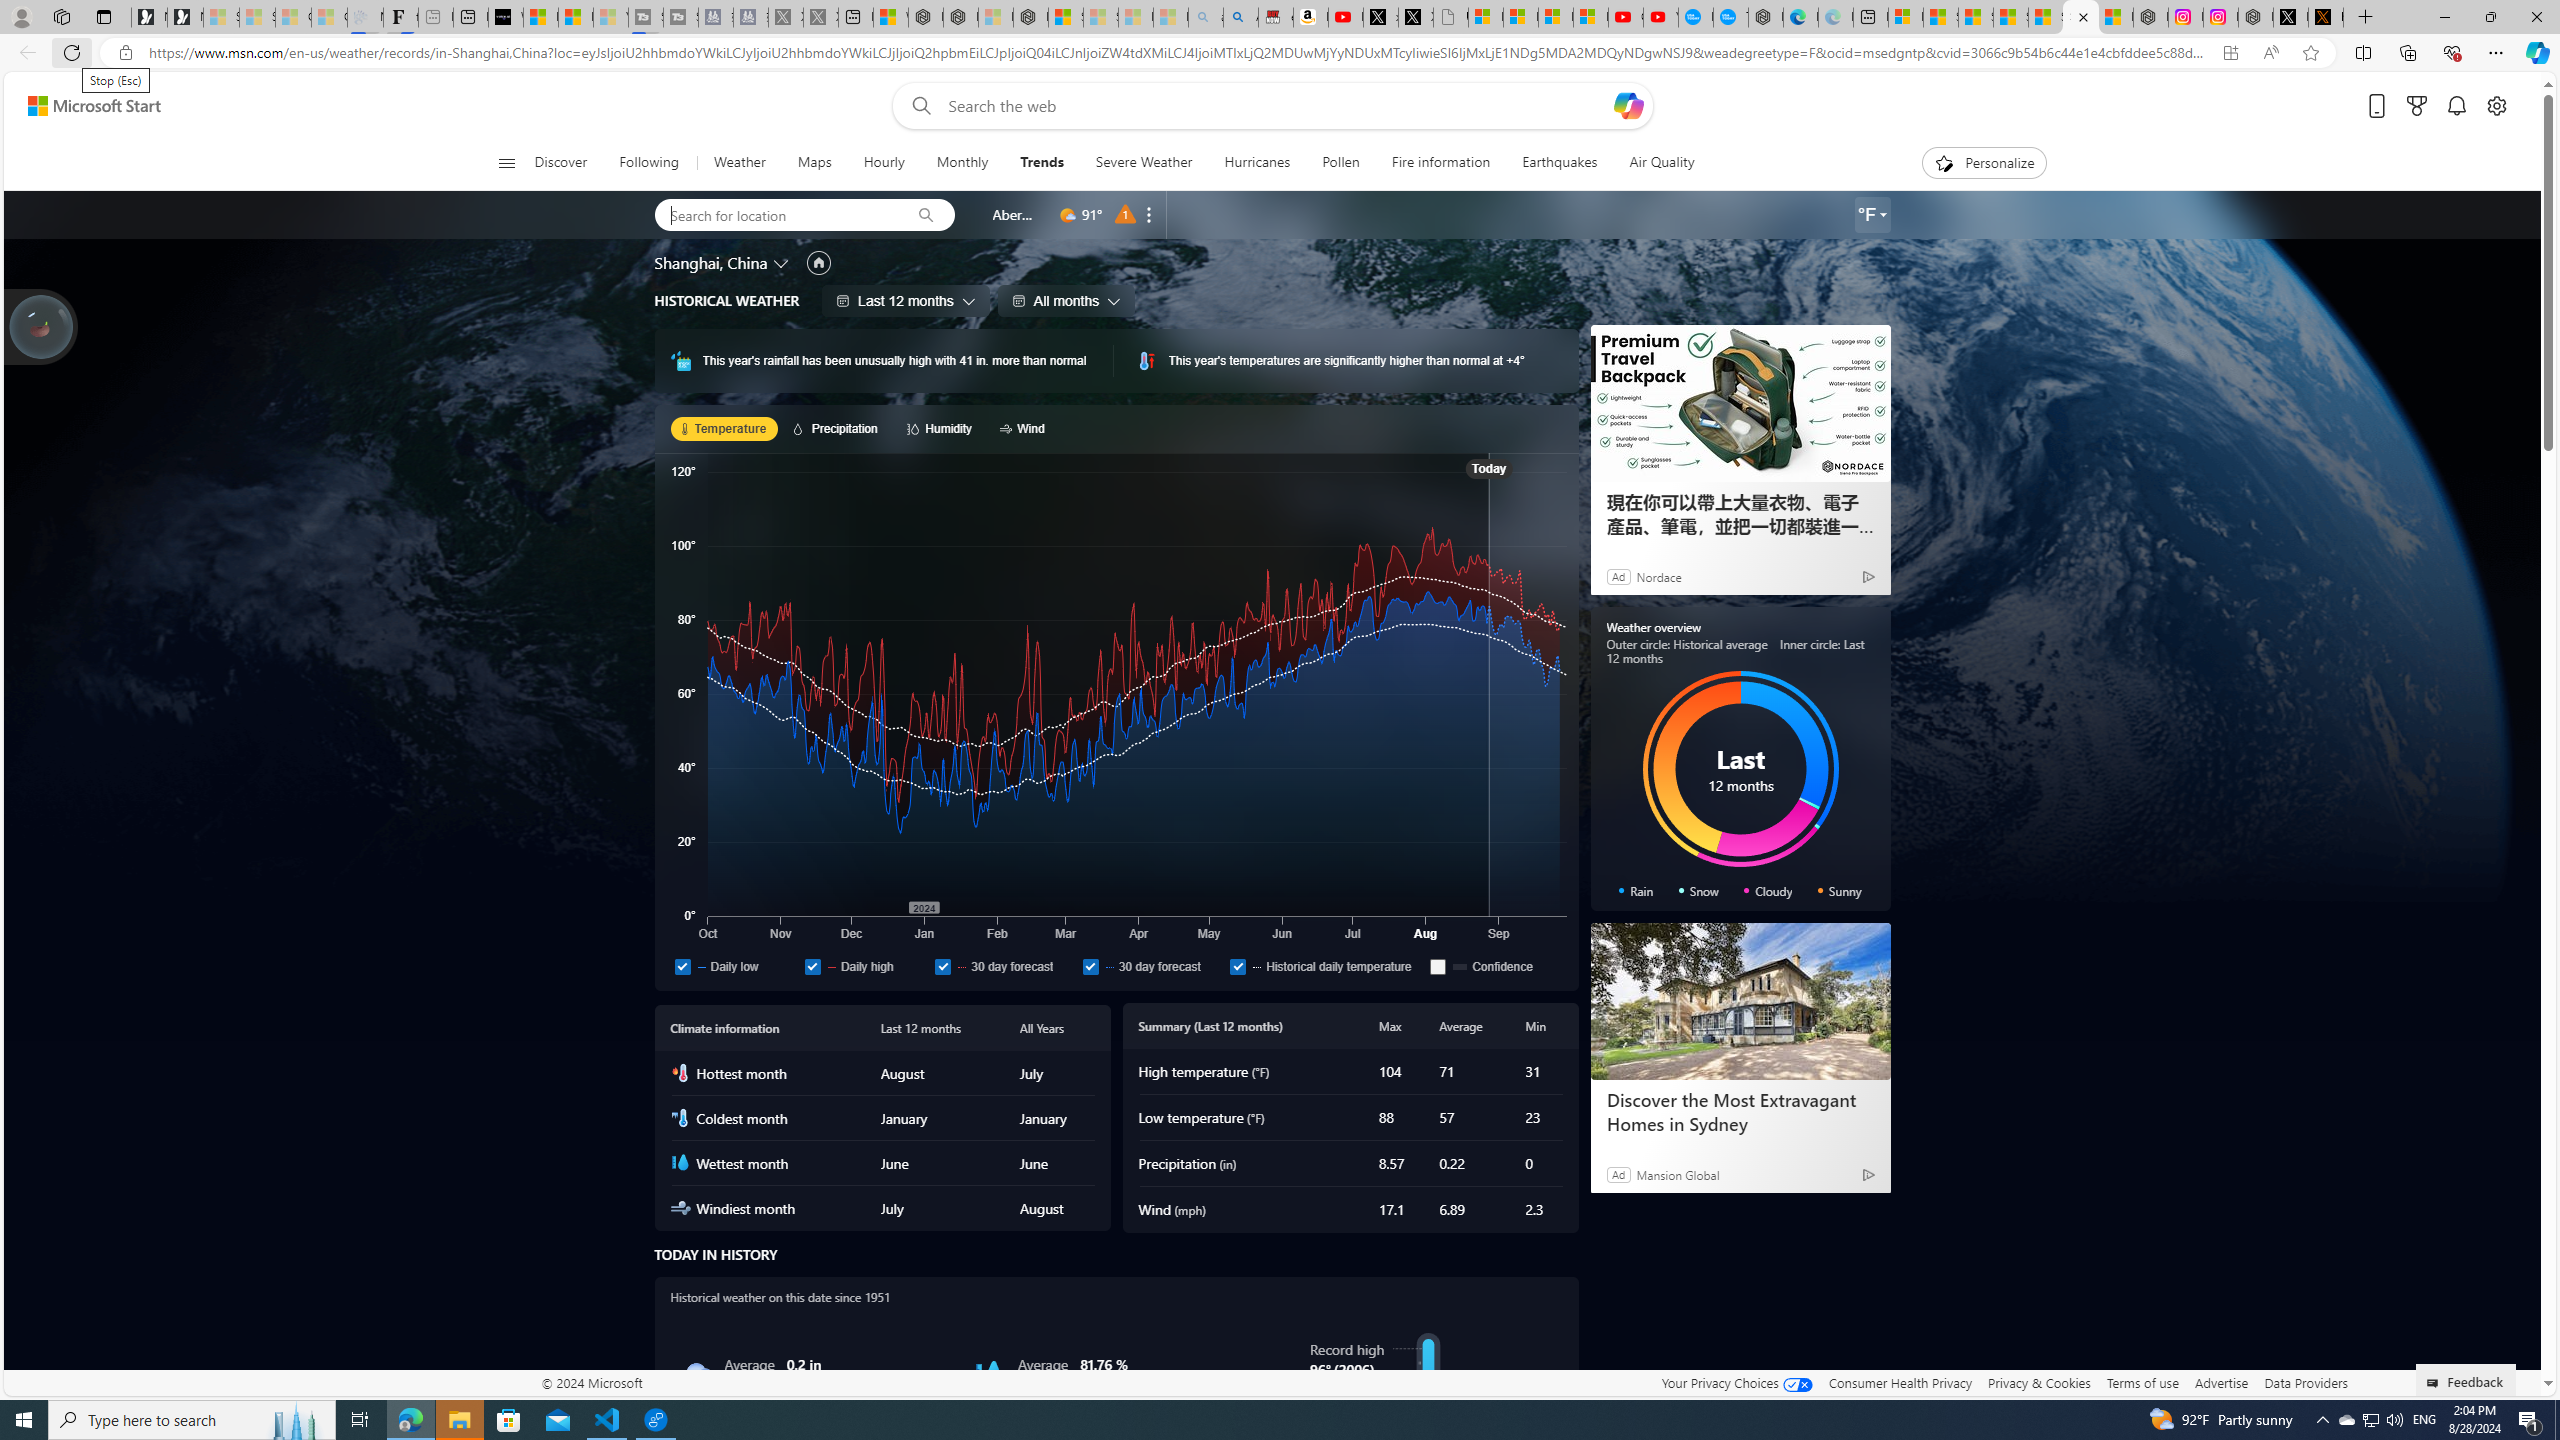  What do you see at coordinates (506, 163) in the screenshot?
I see `Class: button-glyph` at bounding box center [506, 163].